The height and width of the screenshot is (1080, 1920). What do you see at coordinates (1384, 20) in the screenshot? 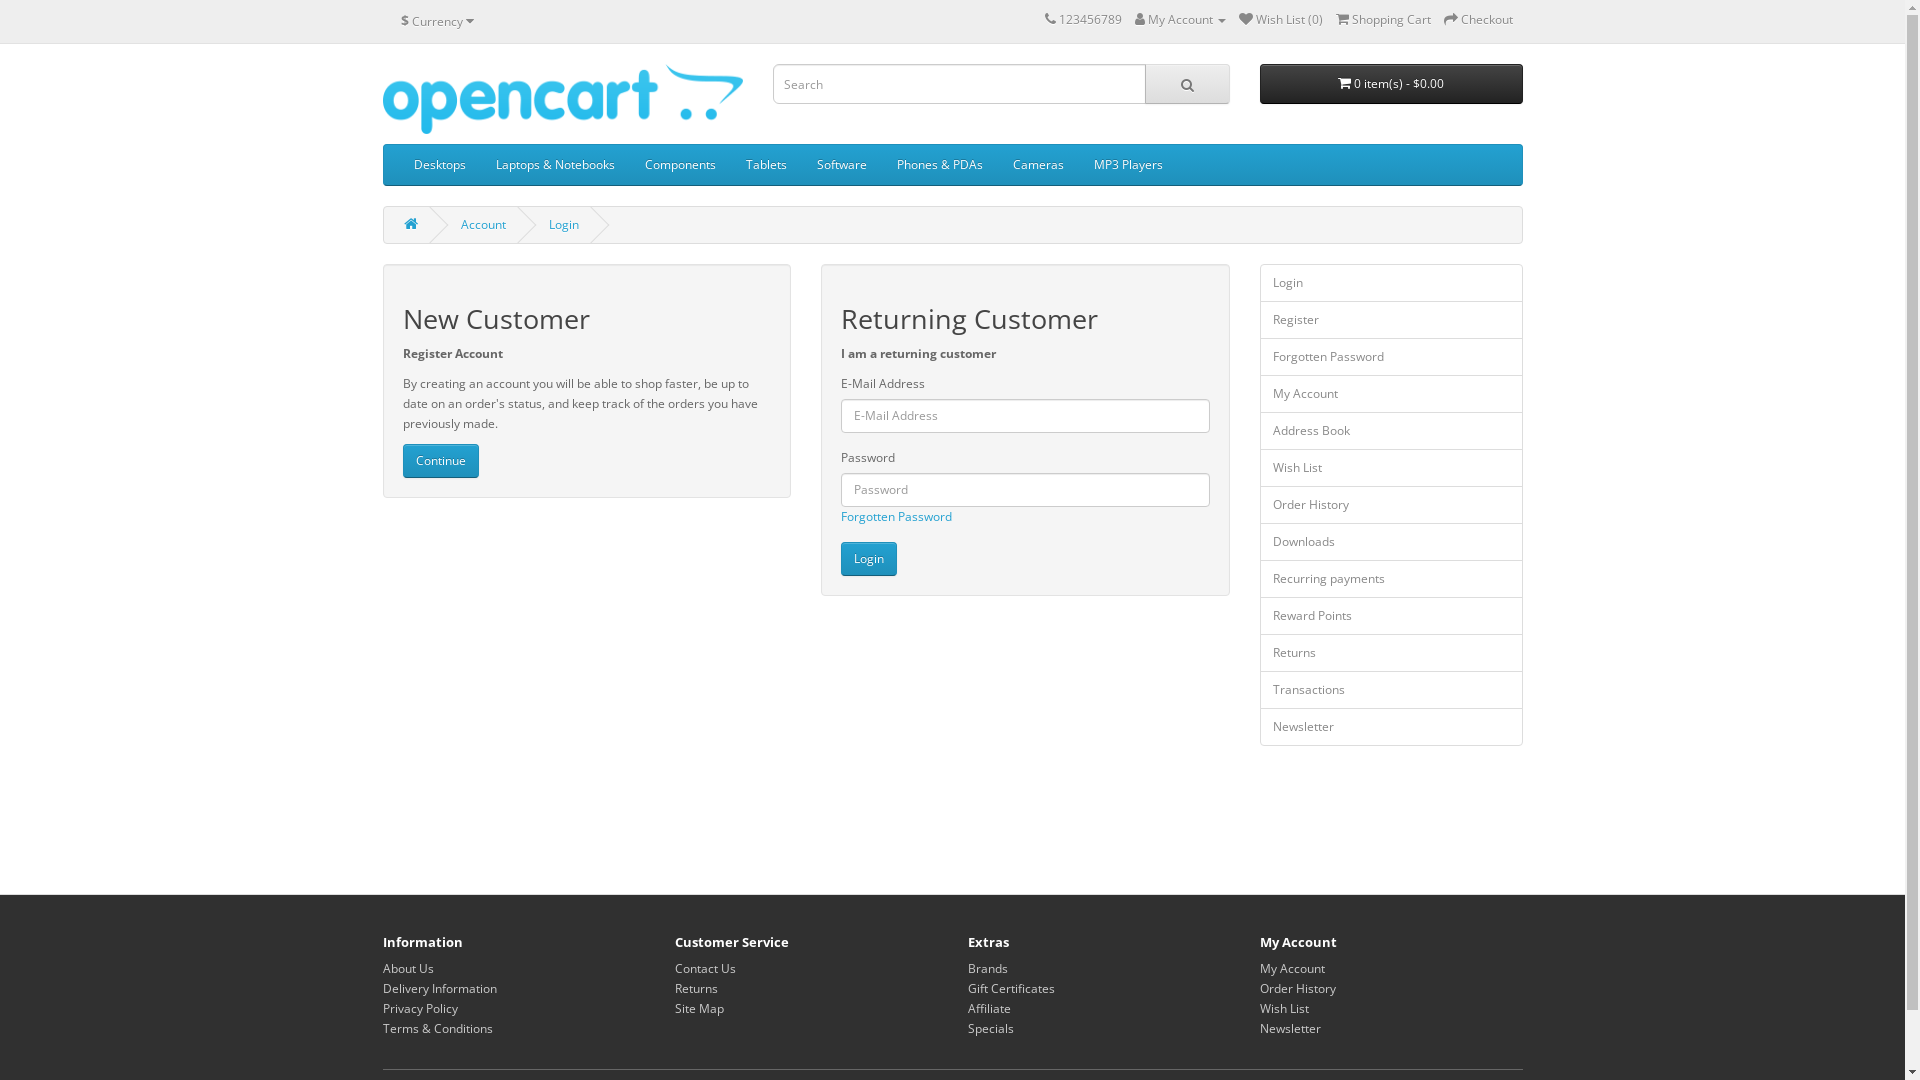
I see `Shopping Cart` at bounding box center [1384, 20].